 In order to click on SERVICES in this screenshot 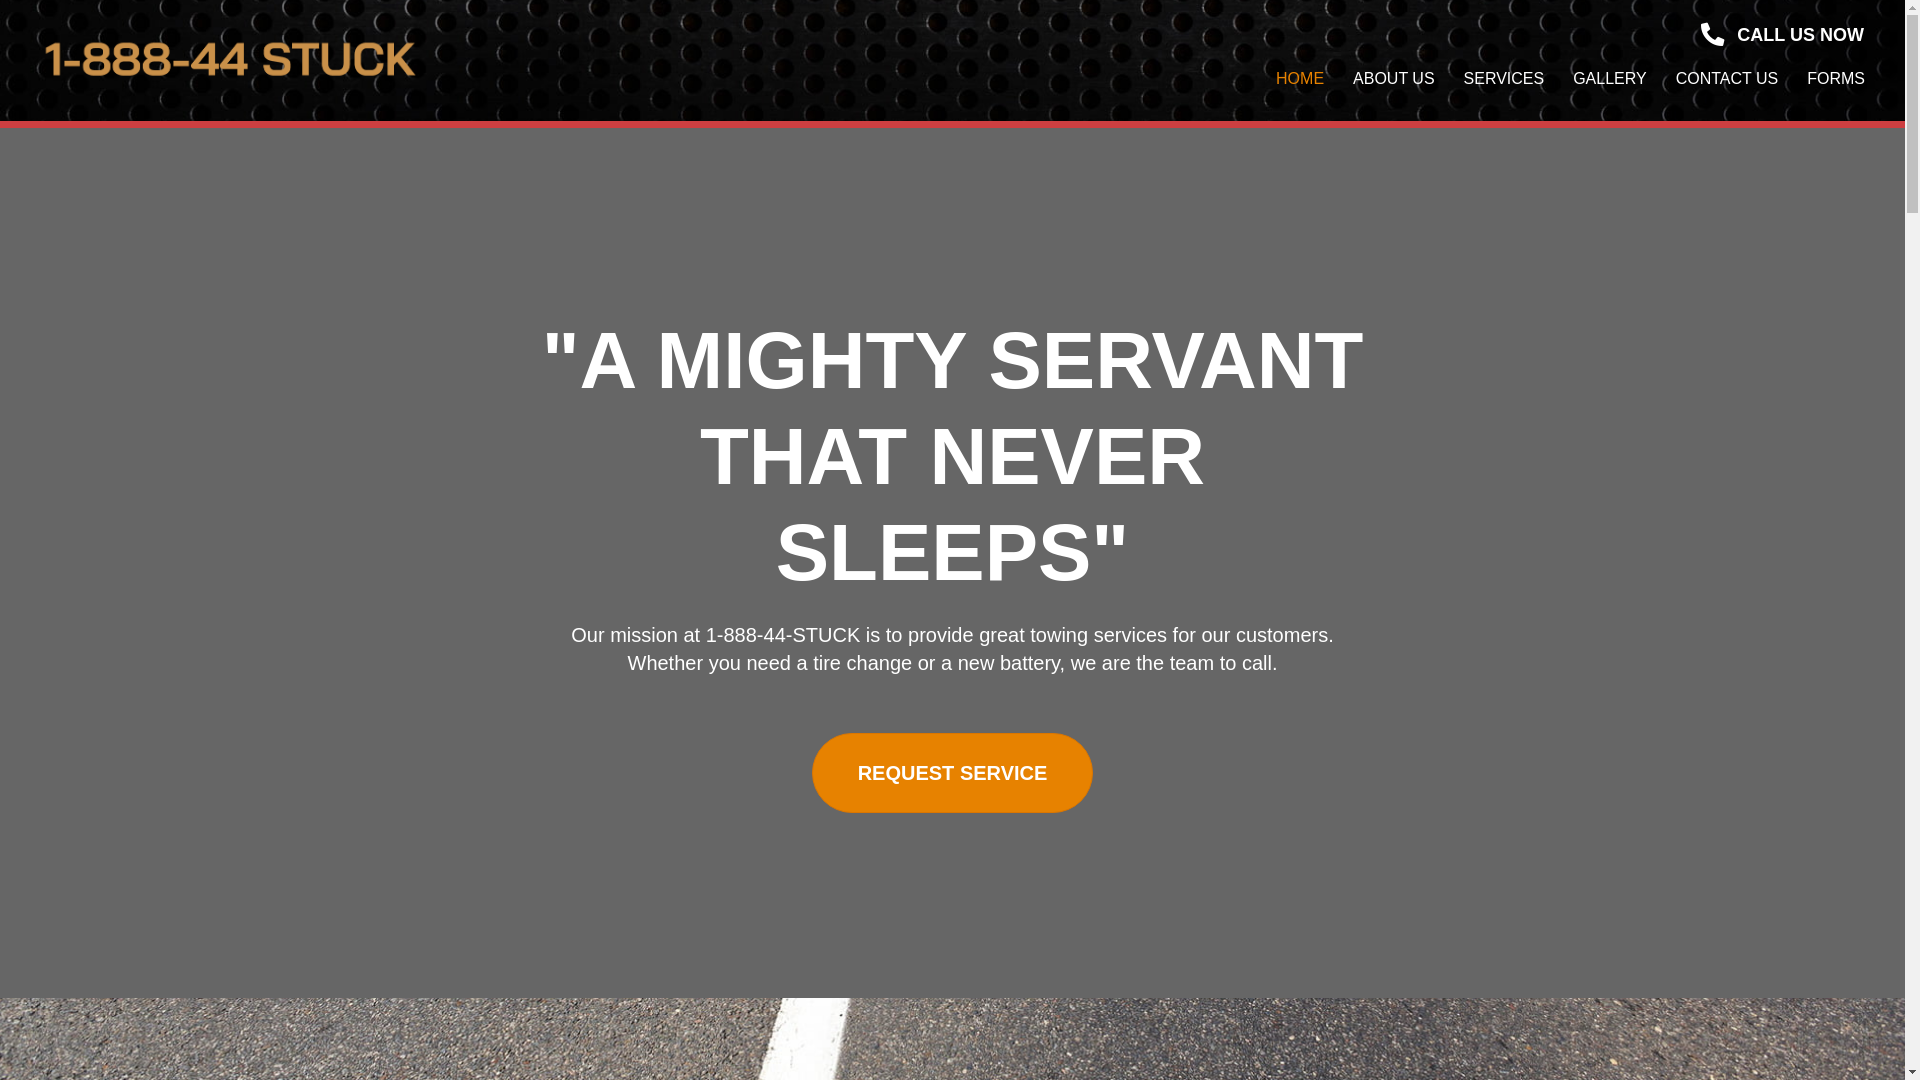, I will do `click(1504, 79)`.